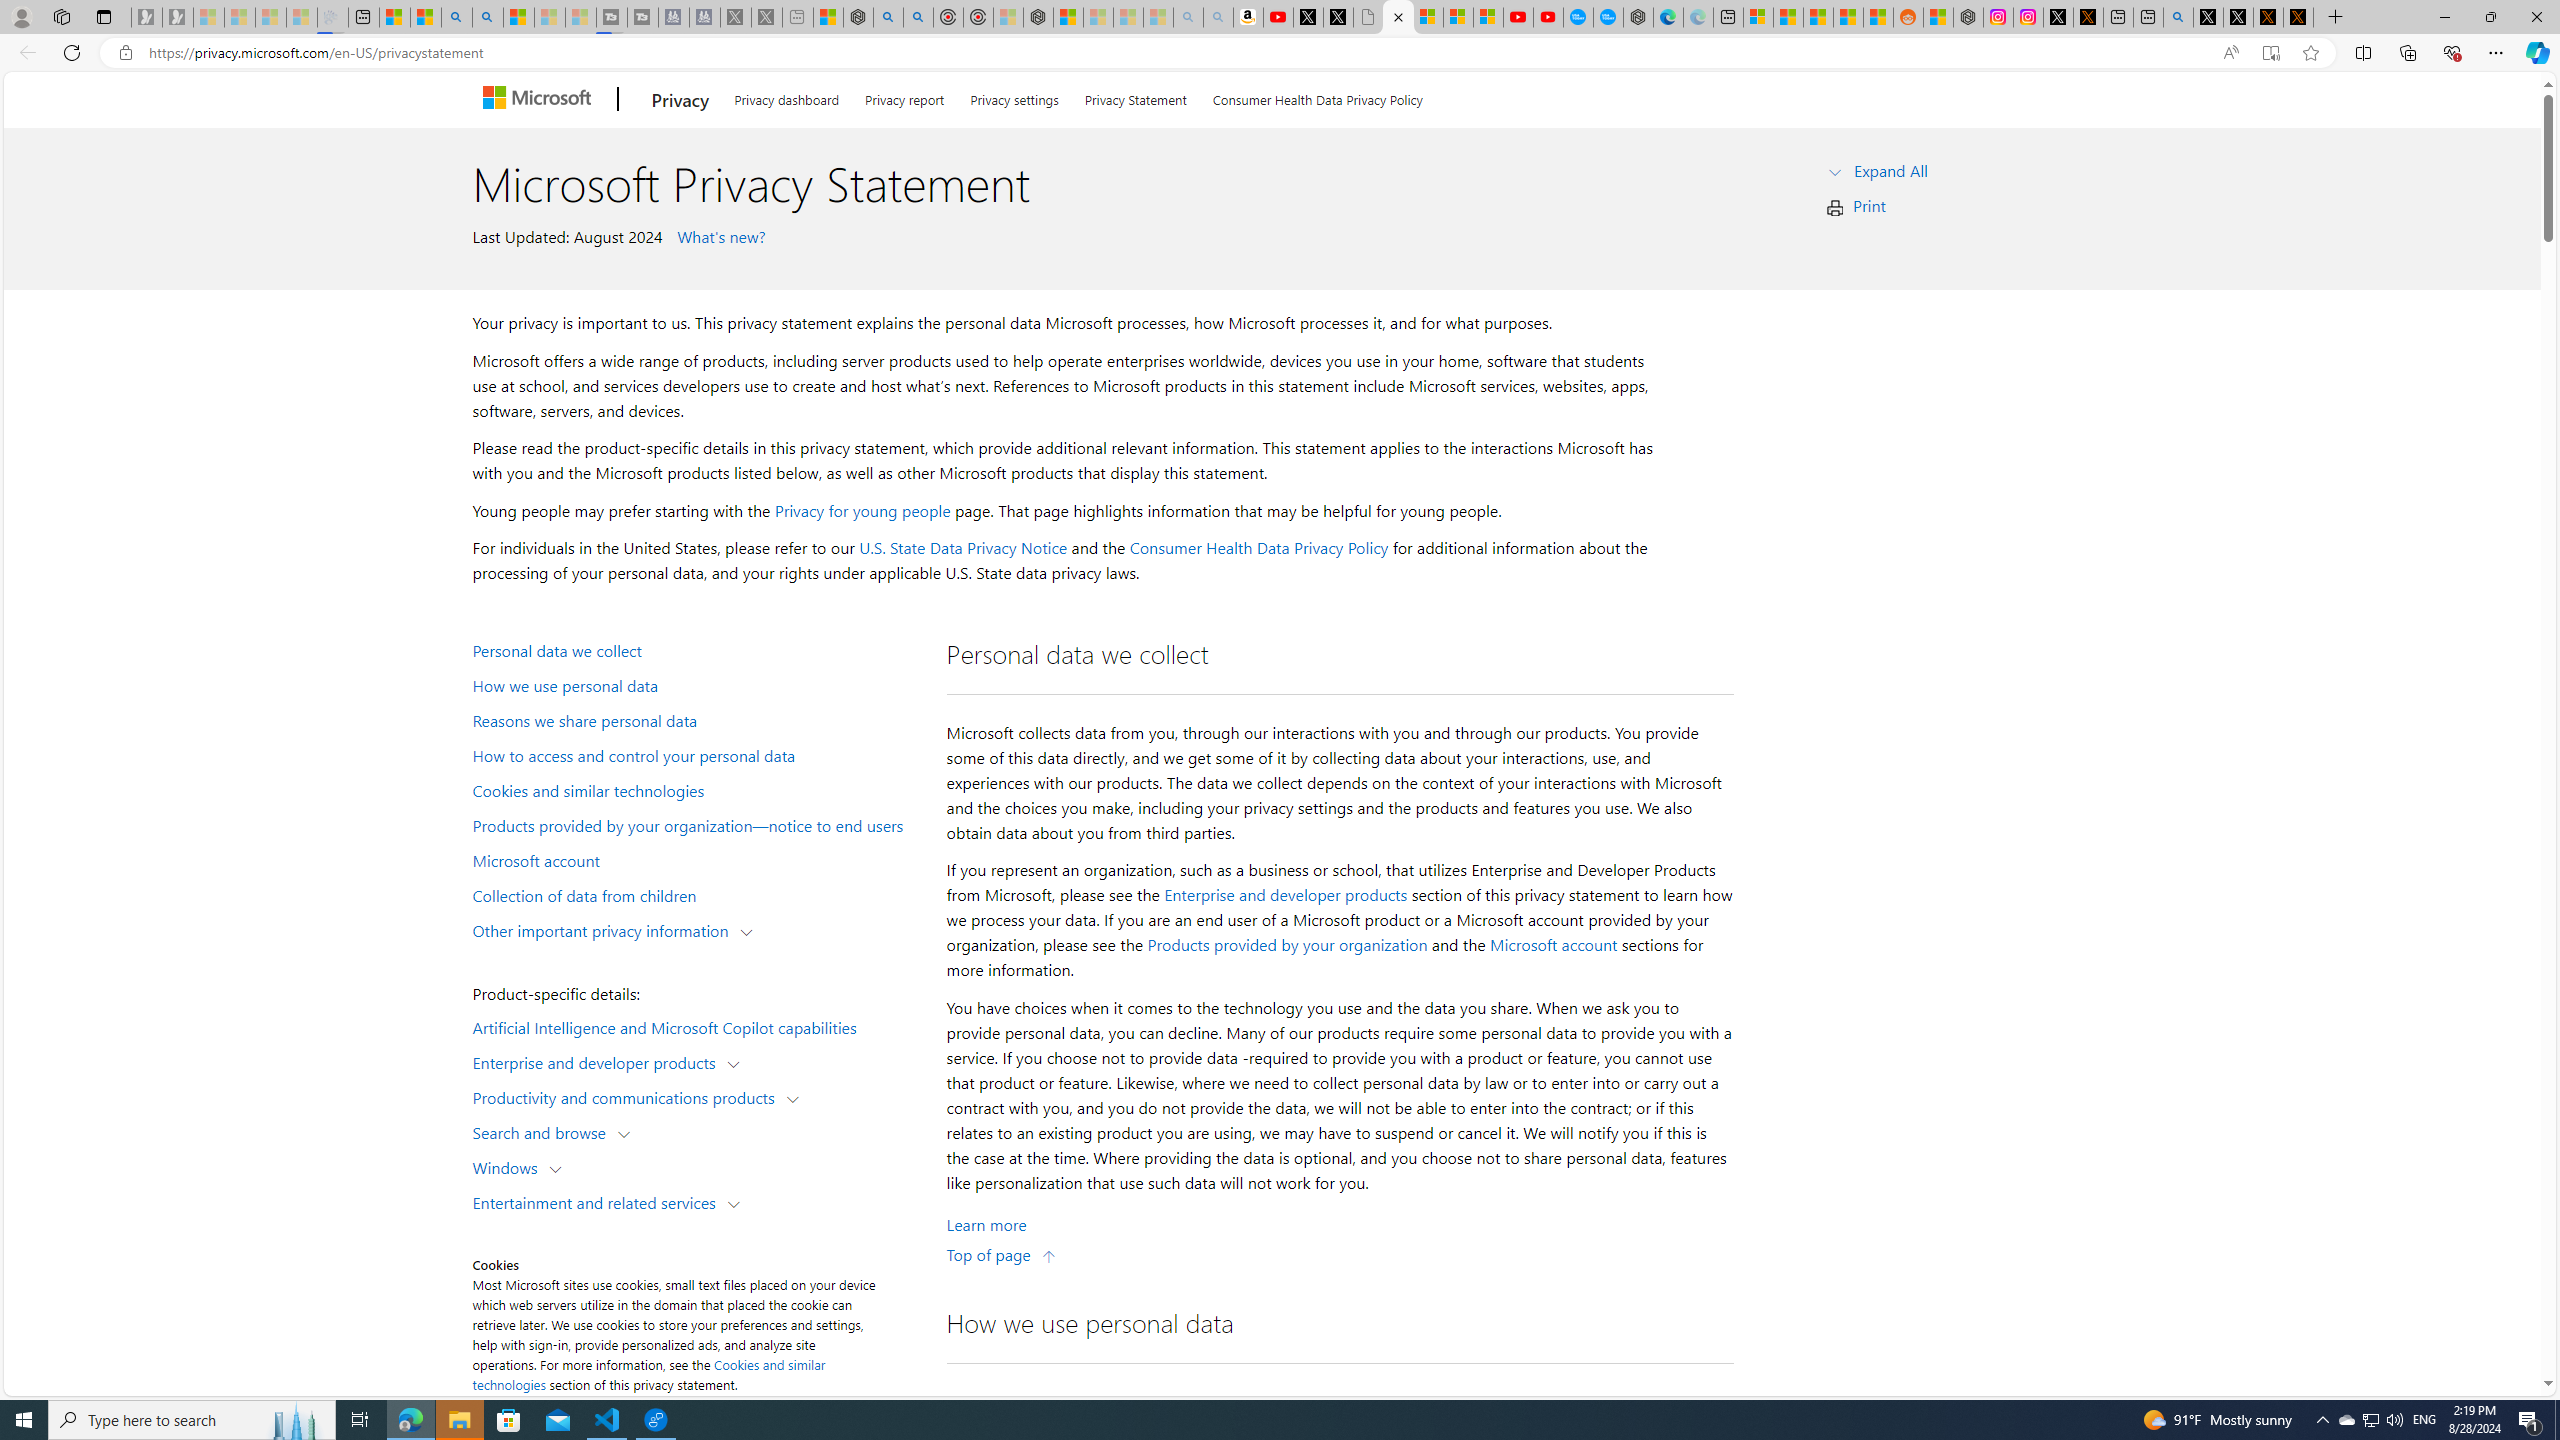 The width and height of the screenshot is (2560, 1440). What do you see at coordinates (509, 1166) in the screenshot?
I see `Windows` at bounding box center [509, 1166].